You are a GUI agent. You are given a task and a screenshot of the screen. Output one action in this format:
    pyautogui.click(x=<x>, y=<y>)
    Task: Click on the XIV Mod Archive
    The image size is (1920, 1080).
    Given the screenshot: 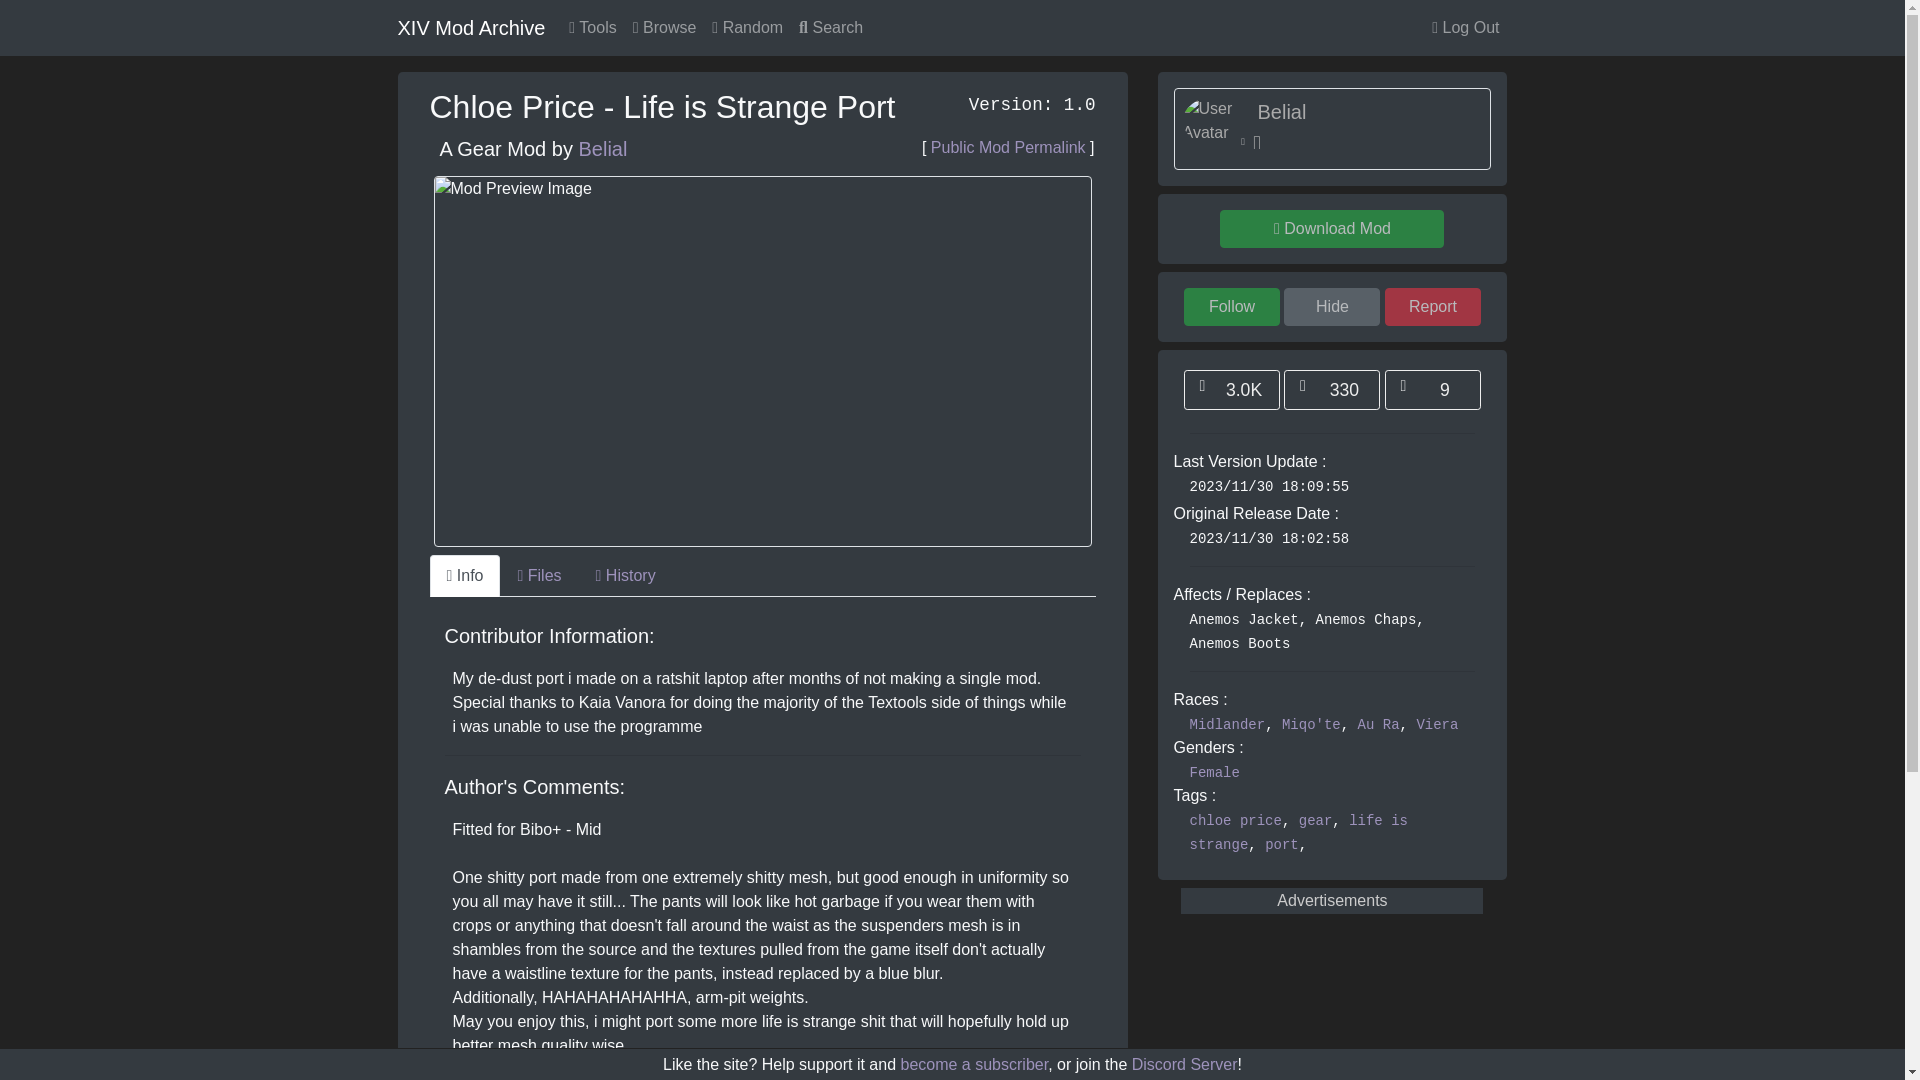 What is the action you would take?
    pyautogui.click(x=471, y=27)
    